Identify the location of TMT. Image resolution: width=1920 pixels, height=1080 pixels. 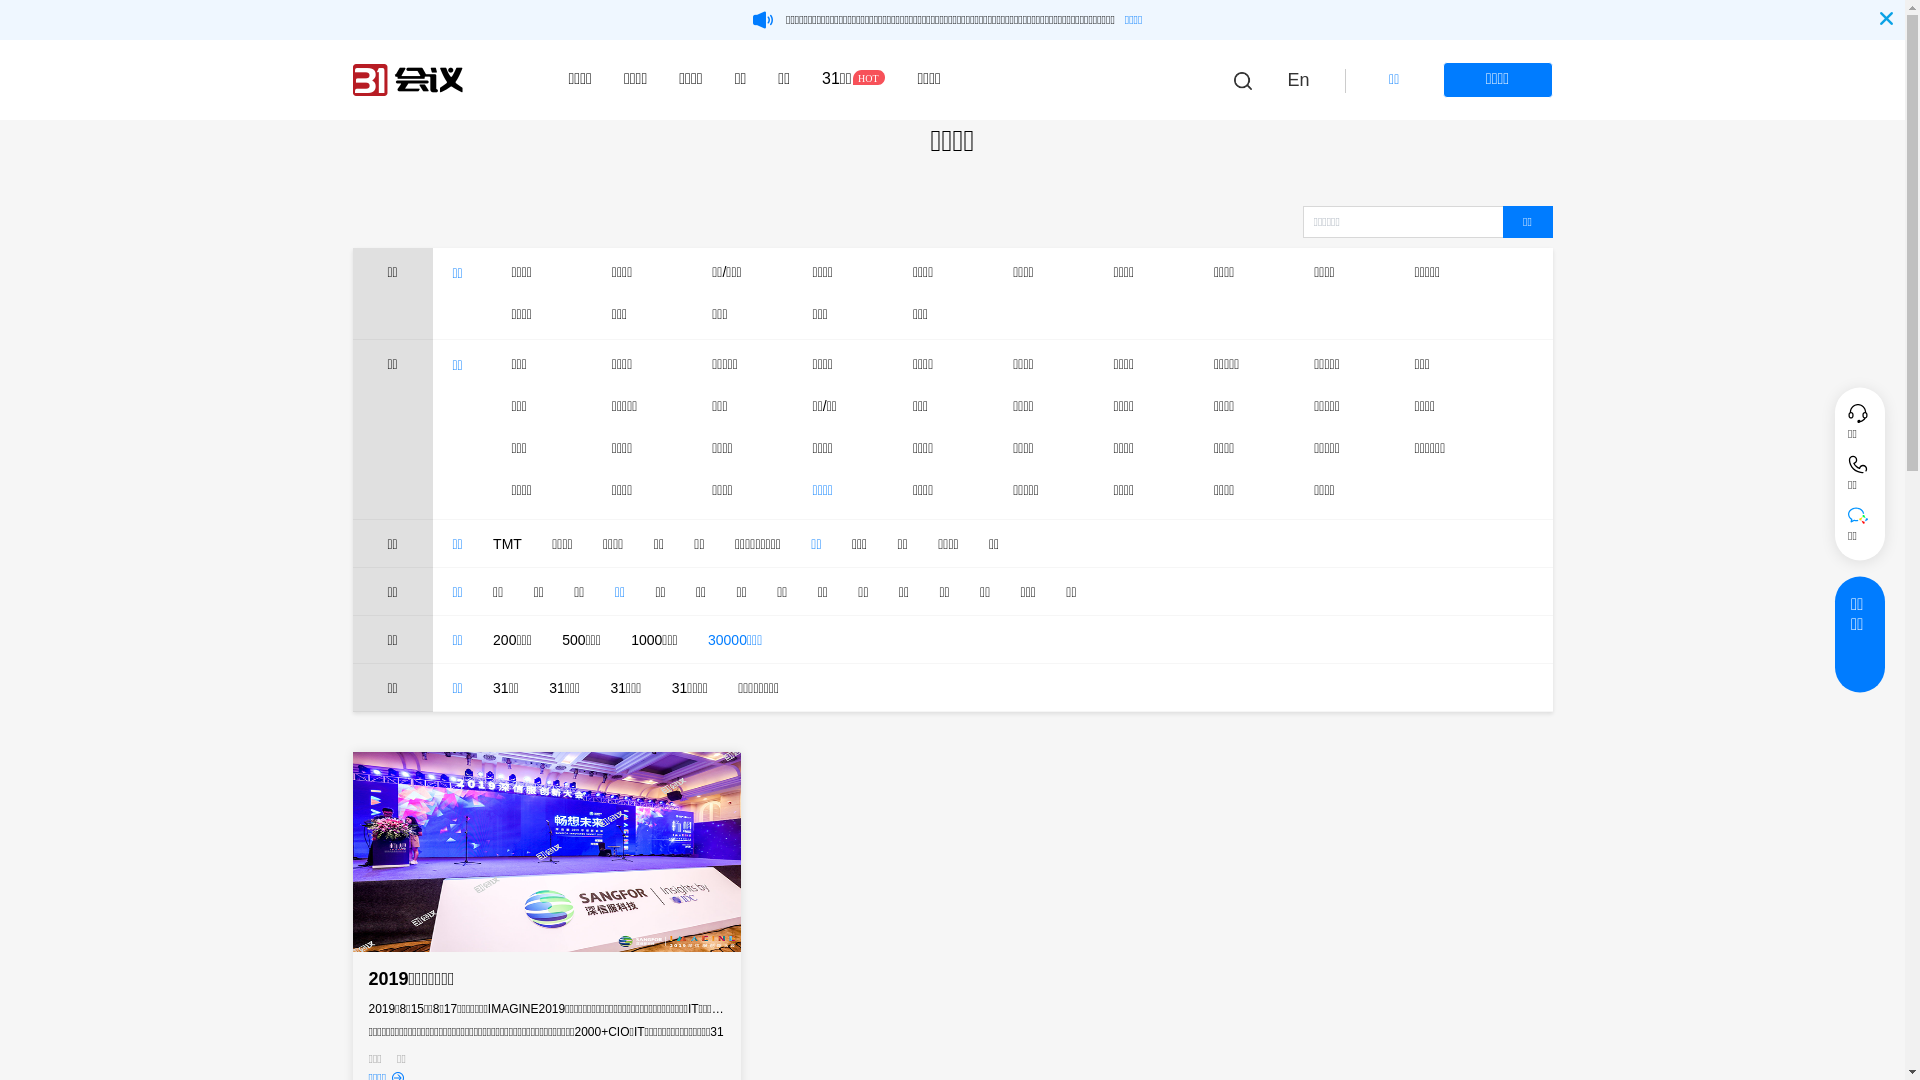
(508, 545).